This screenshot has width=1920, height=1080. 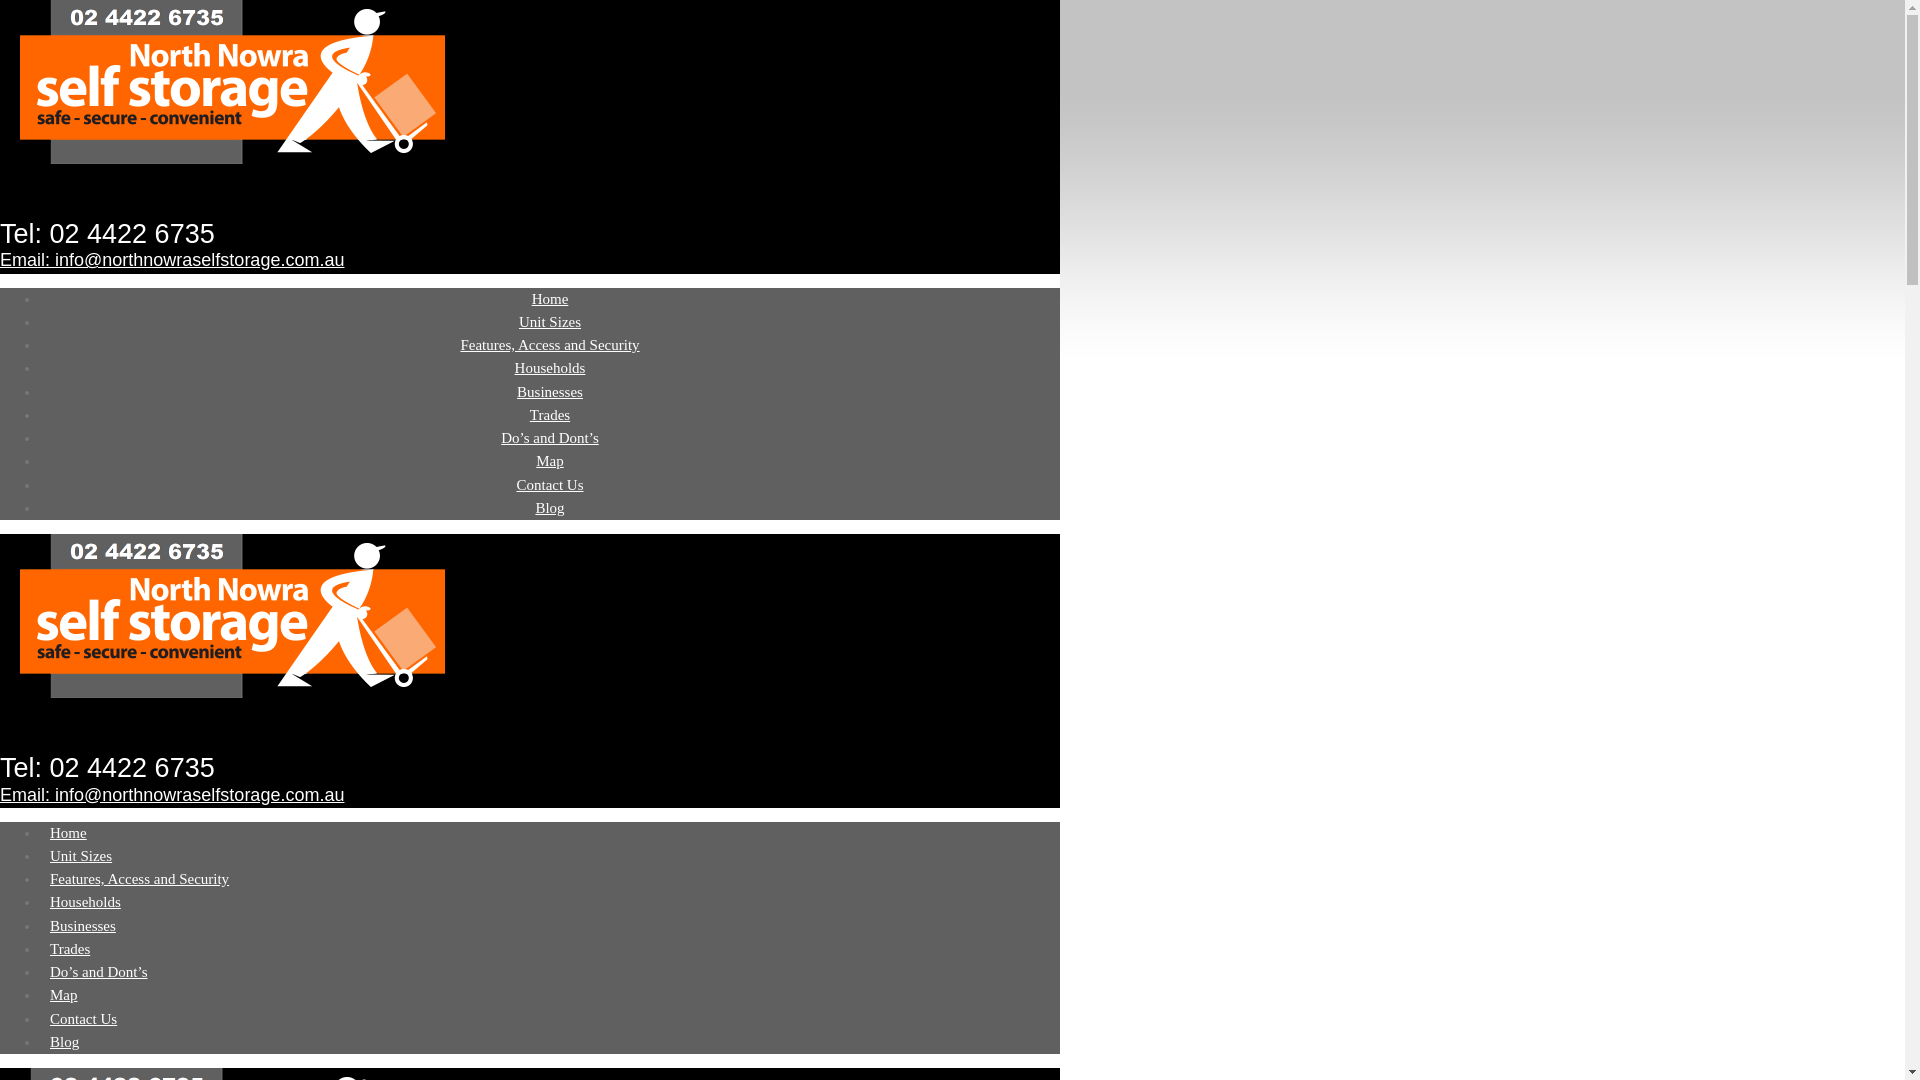 What do you see at coordinates (550, 415) in the screenshot?
I see `Trades` at bounding box center [550, 415].